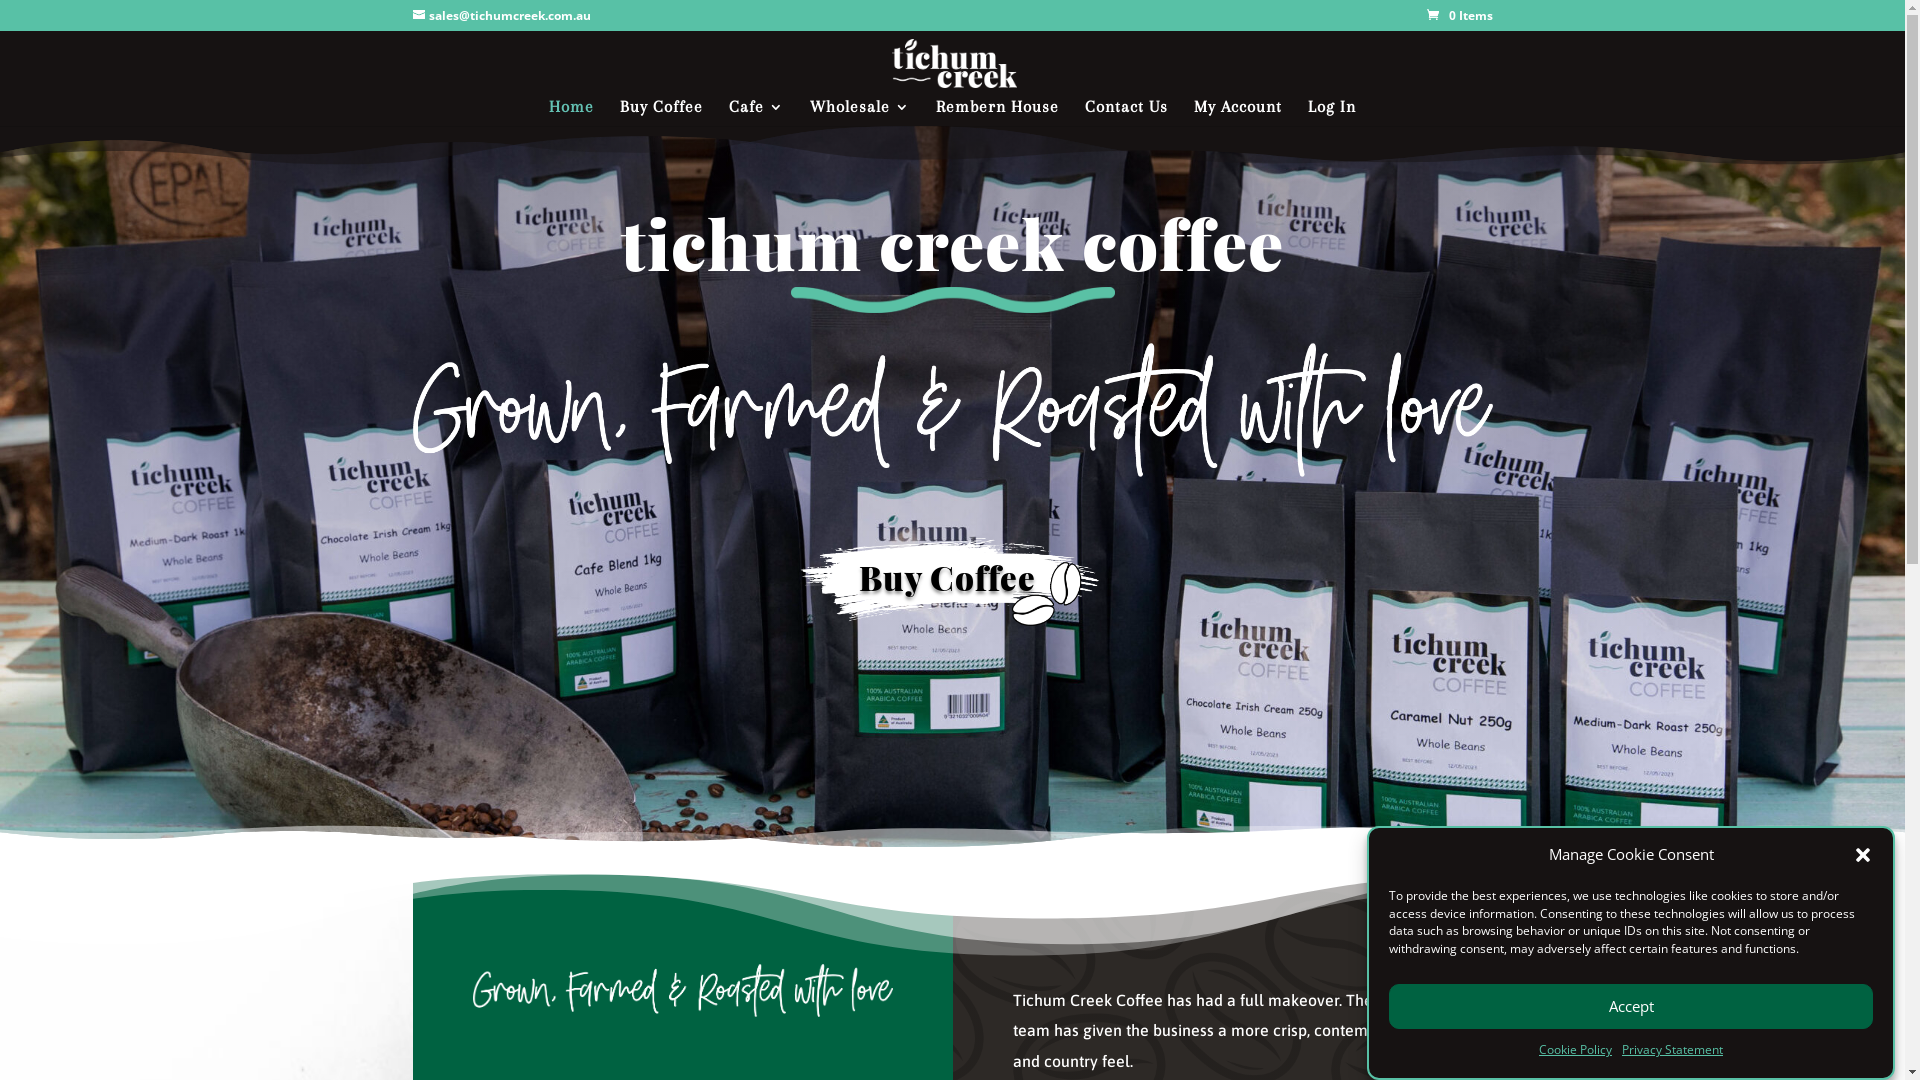 Image resolution: width=1920 pixels, height=1080 pixels. I want to click on sales@tichumcreek.com.au, so click(501, 16).